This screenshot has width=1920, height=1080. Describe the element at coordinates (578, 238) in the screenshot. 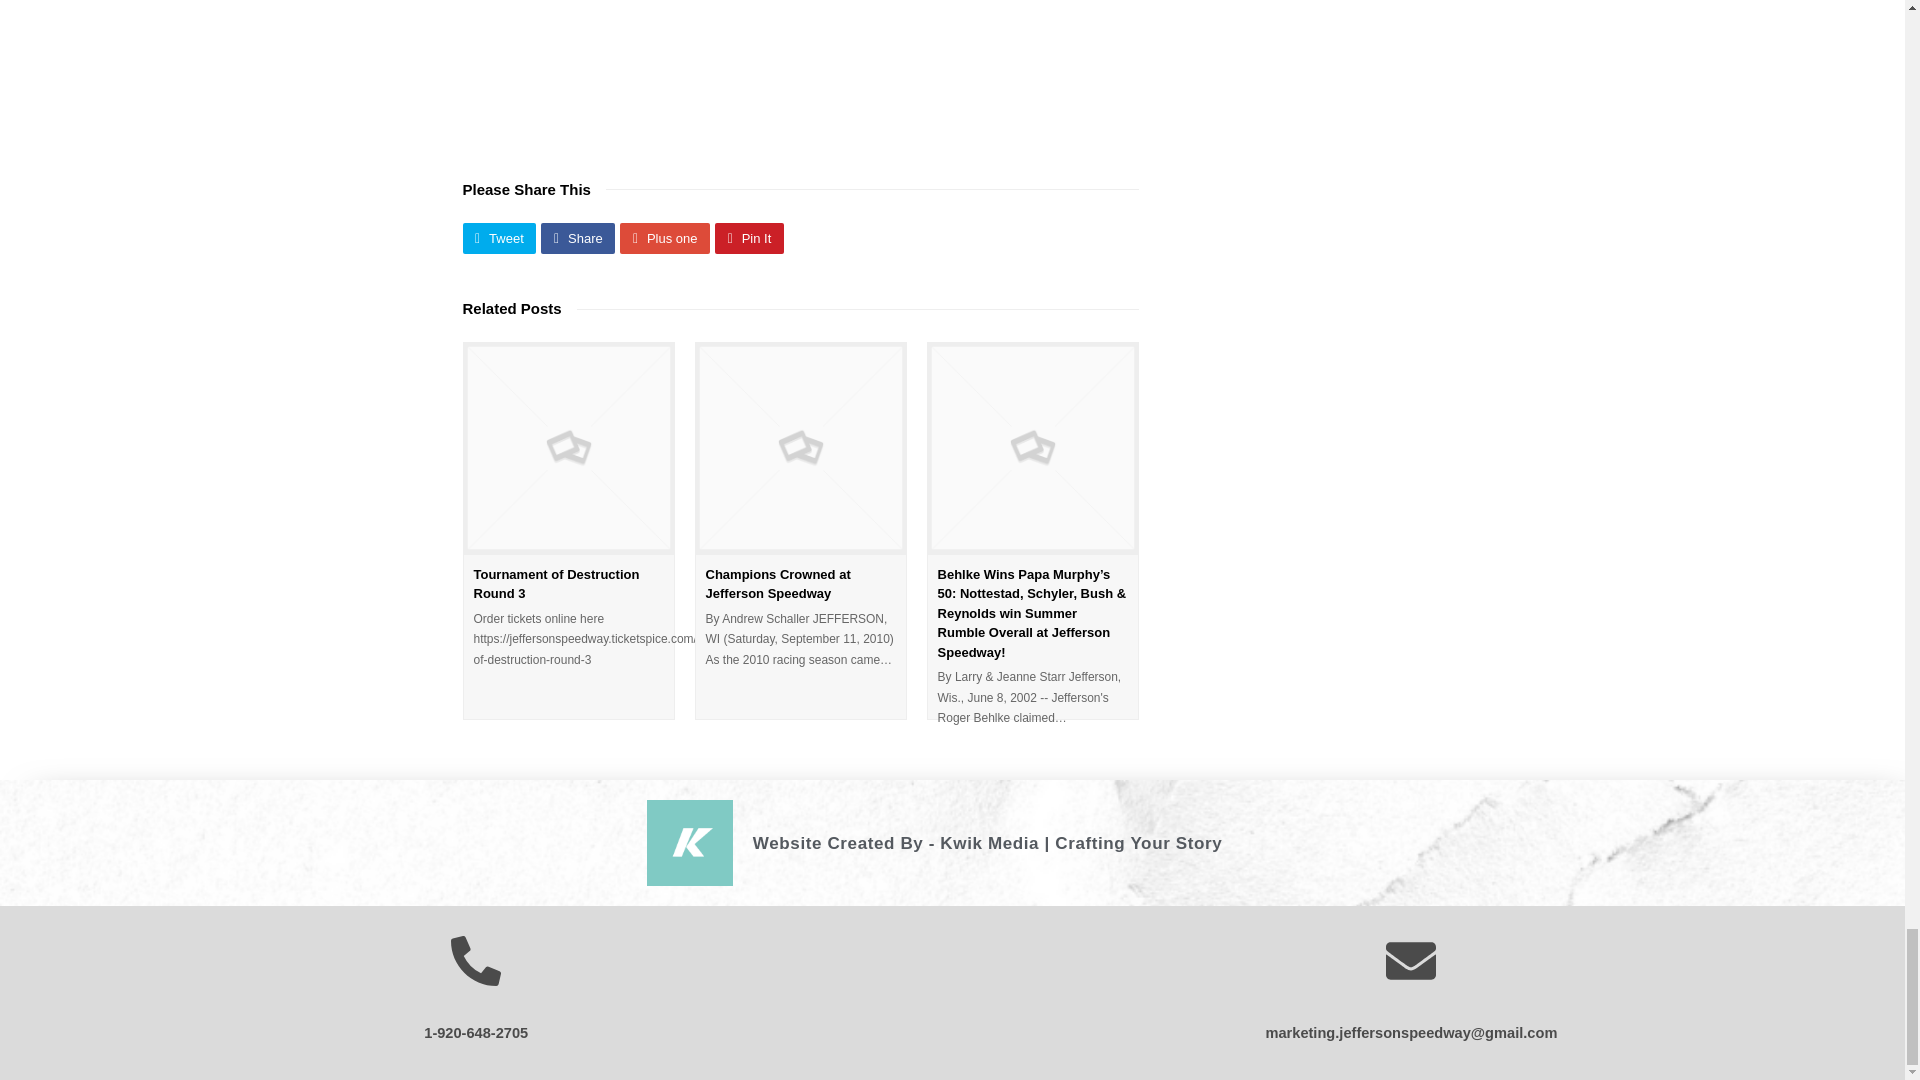

I see `Share on Facebook` at that location.